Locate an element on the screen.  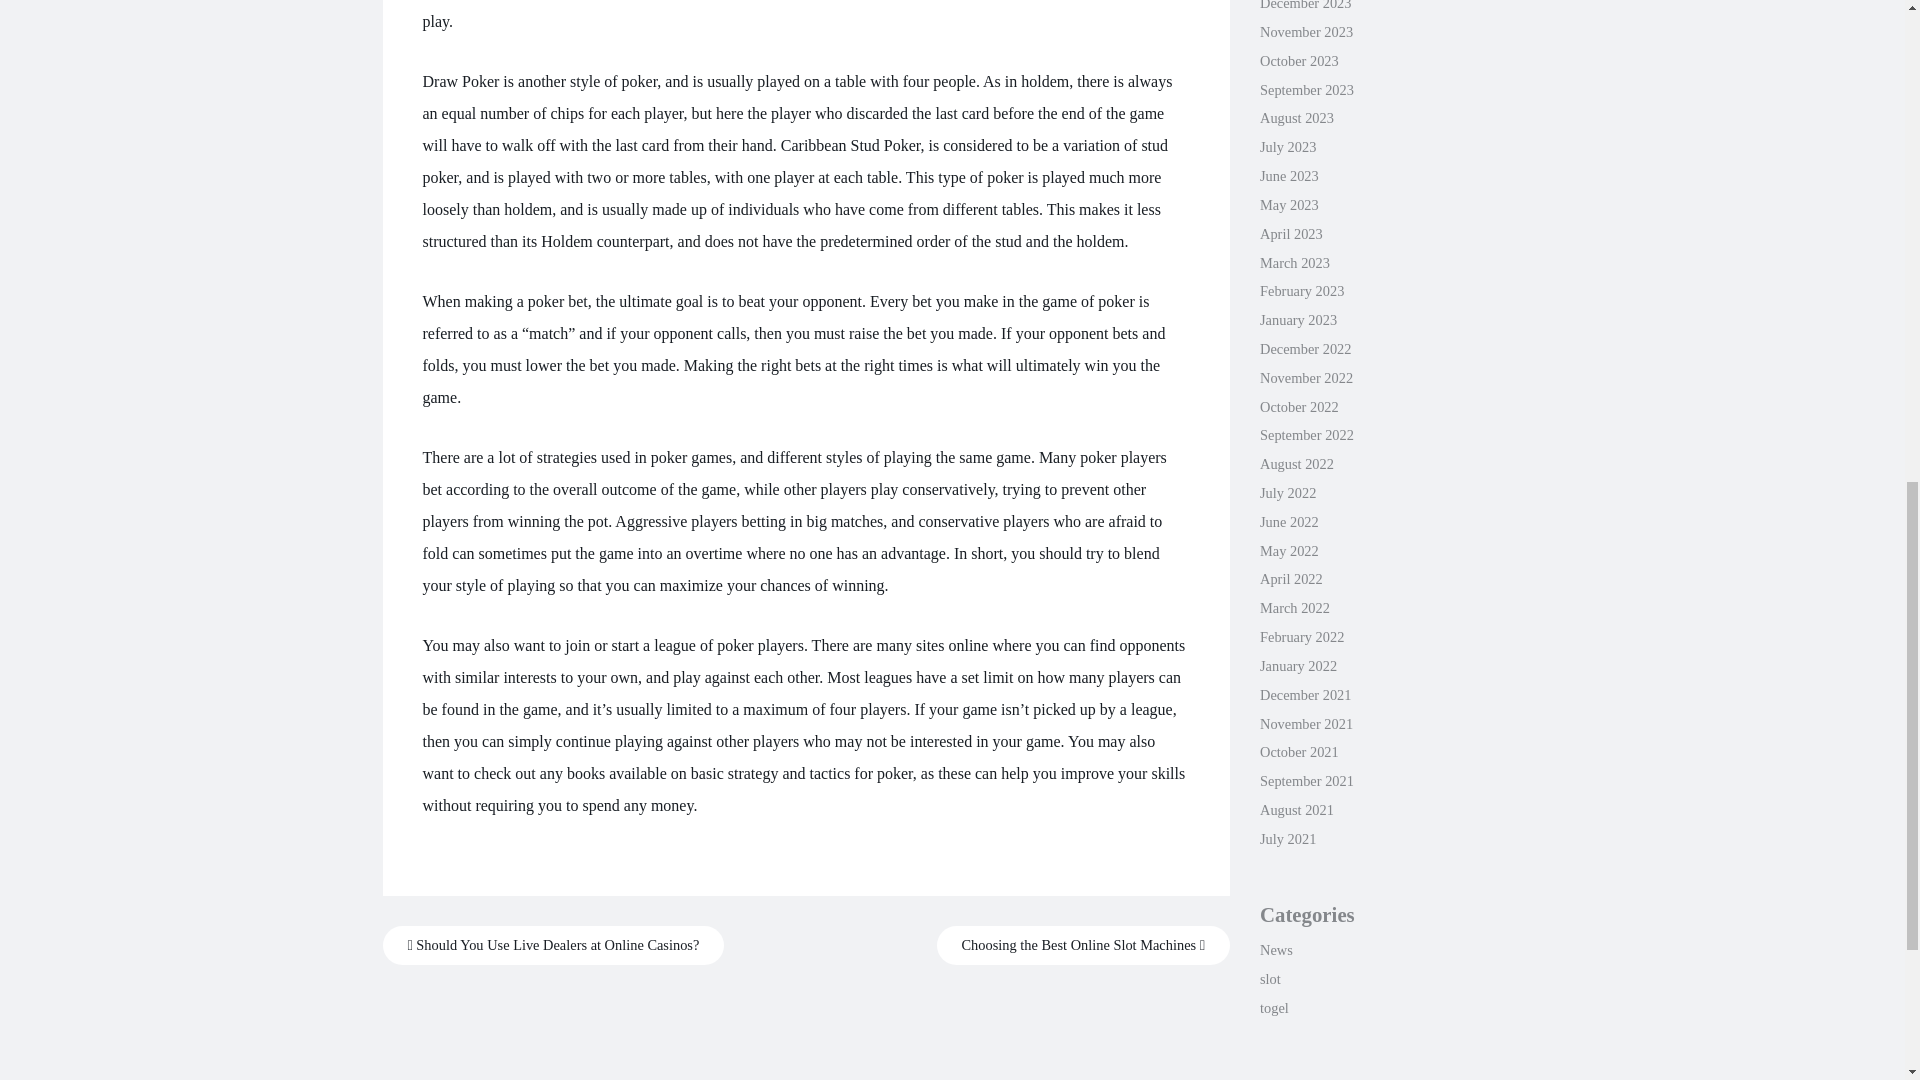
July 2023 is located at coordinates (1287, 147).